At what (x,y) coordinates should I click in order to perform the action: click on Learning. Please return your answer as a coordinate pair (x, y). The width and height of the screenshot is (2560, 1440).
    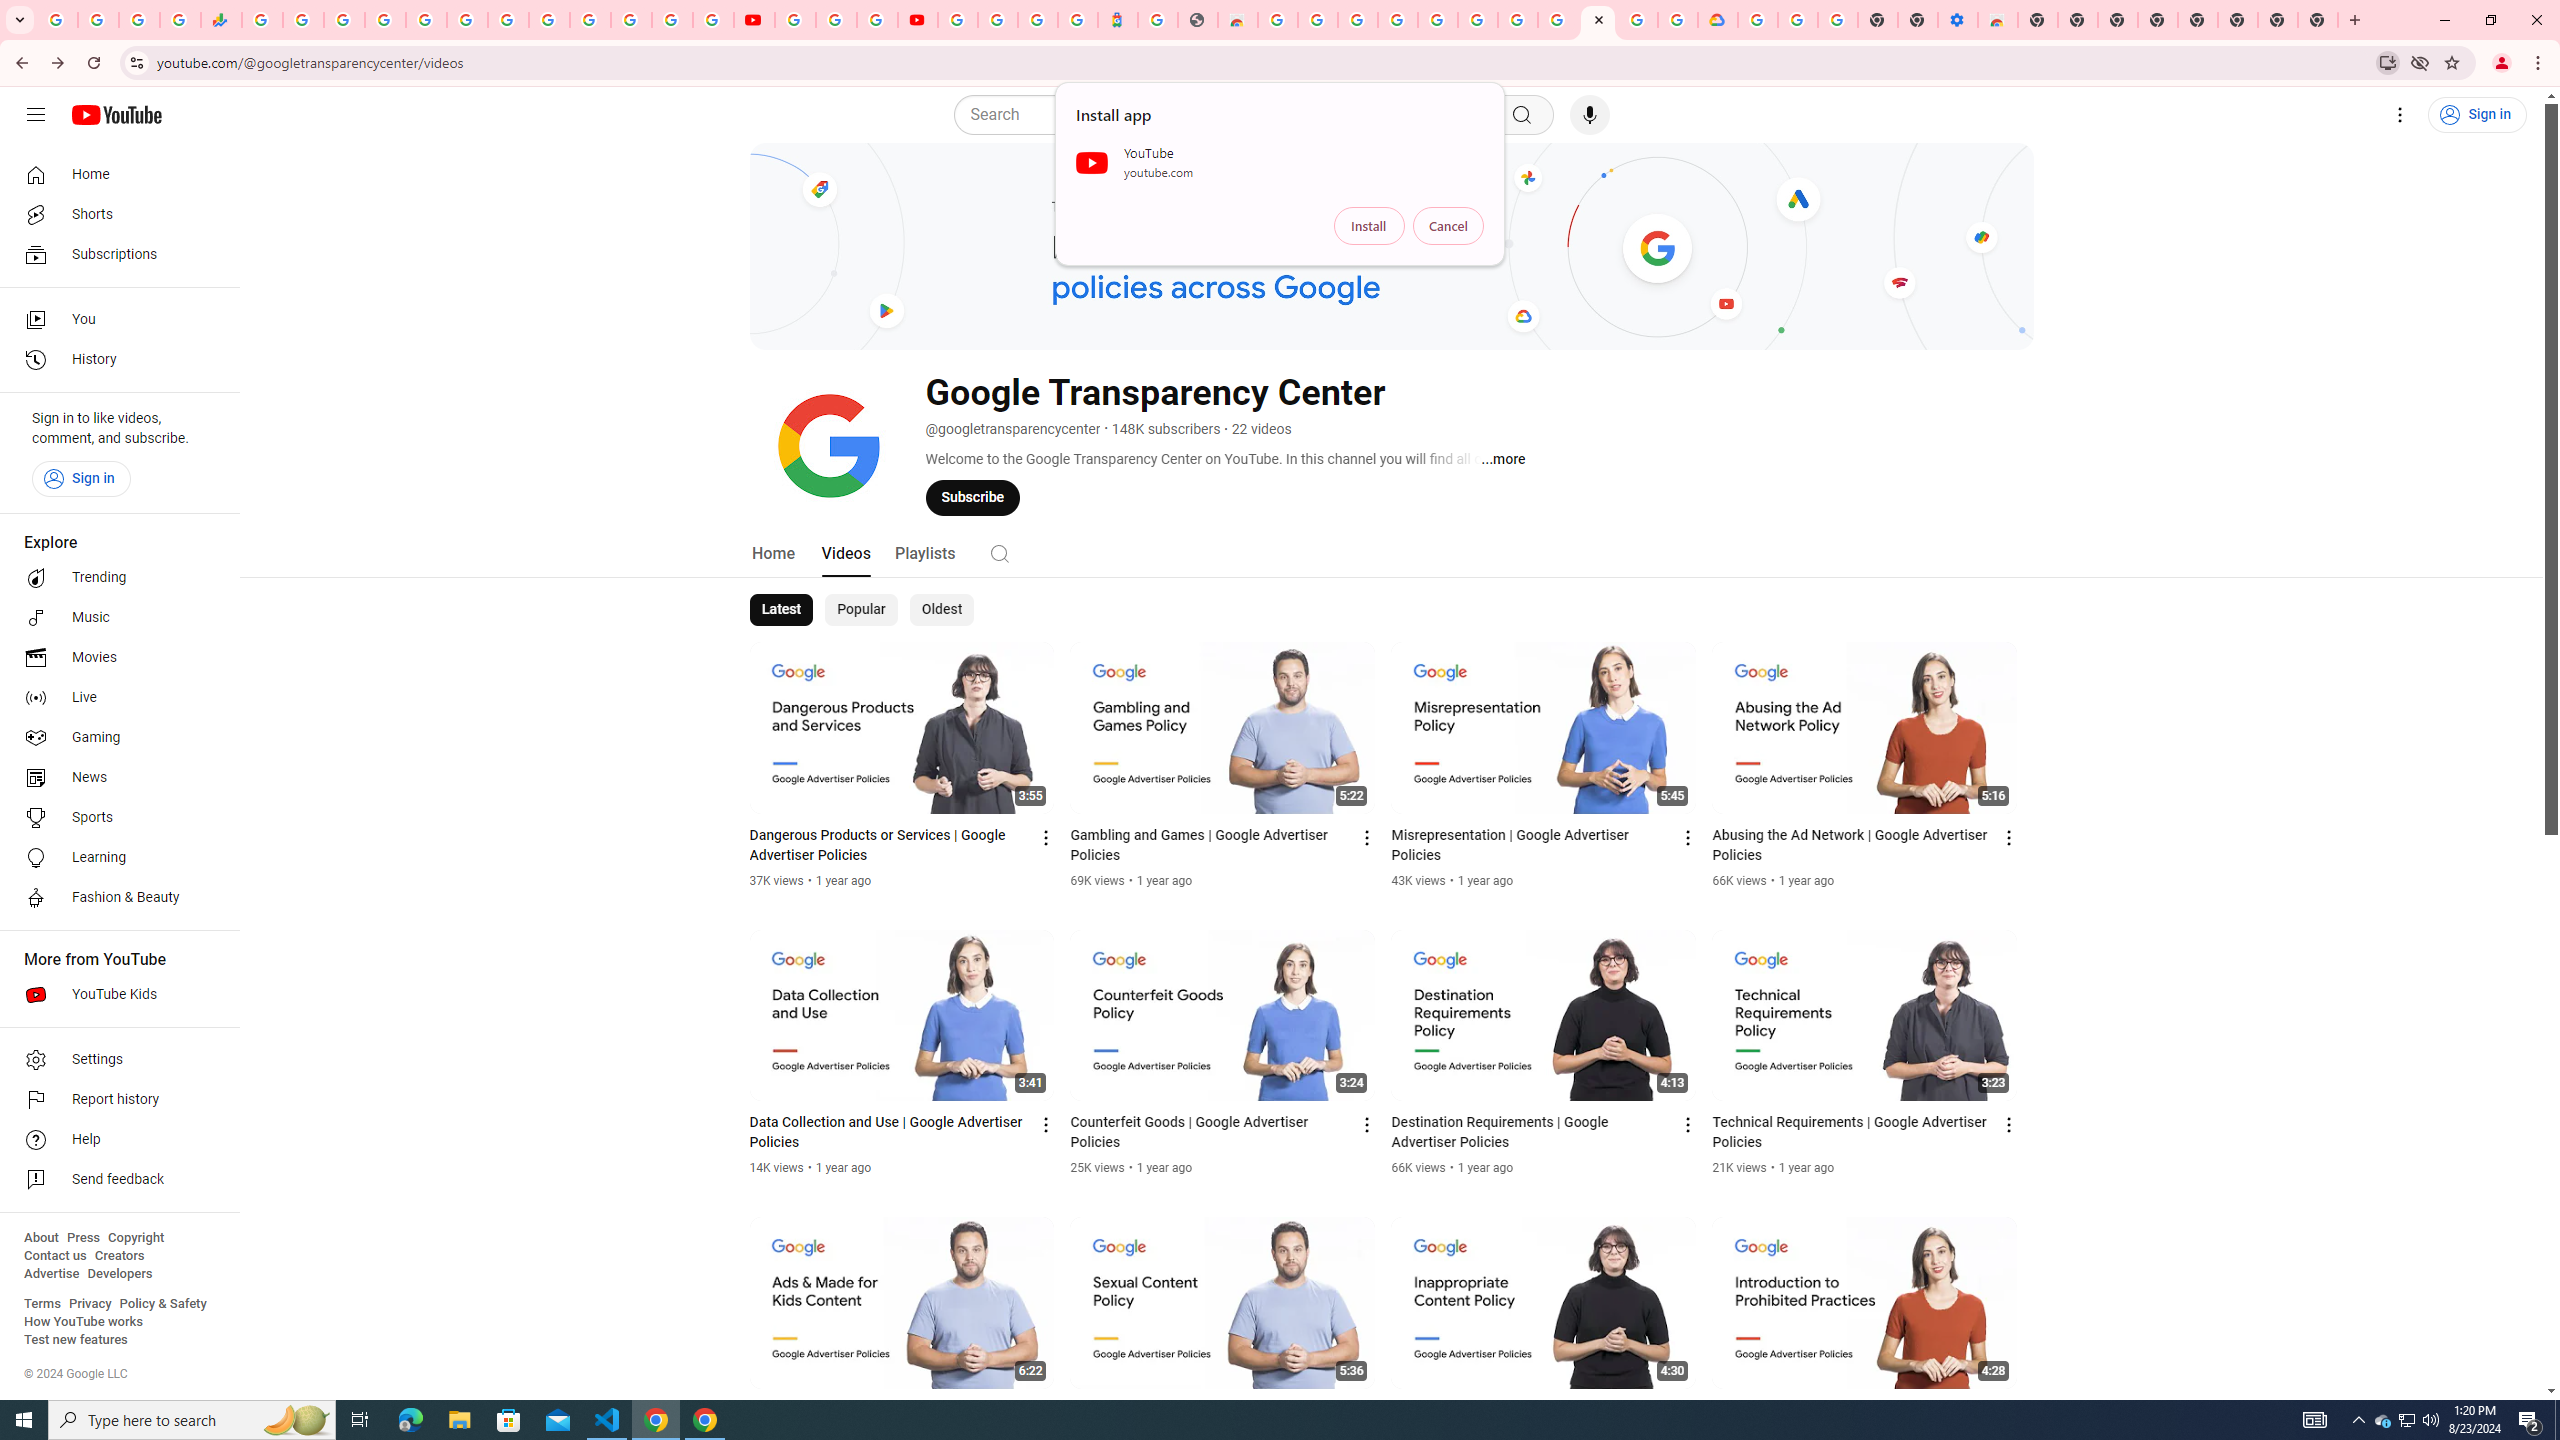
    Looking at the image, I should click on (114, 858).